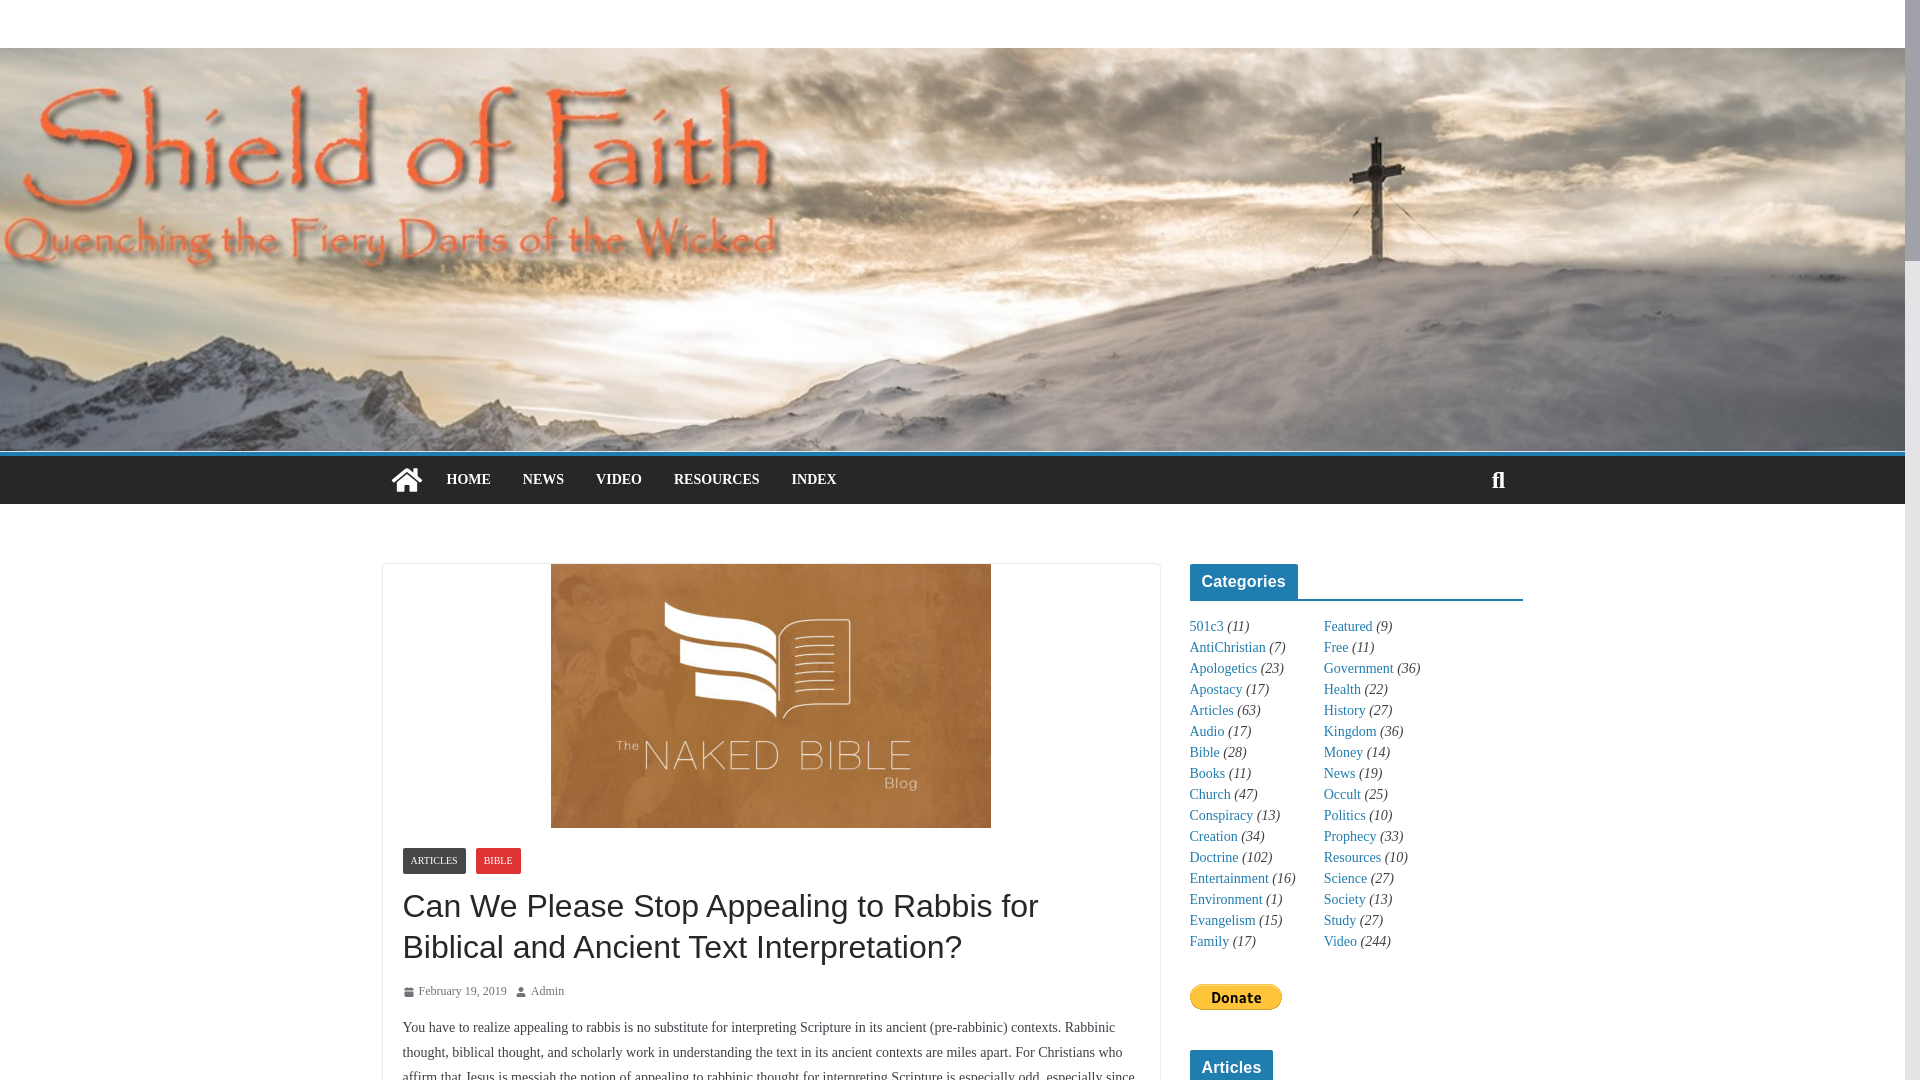  Describe the element at coordinates (548, 992) in the screenshot. I see `Admin` at that location.